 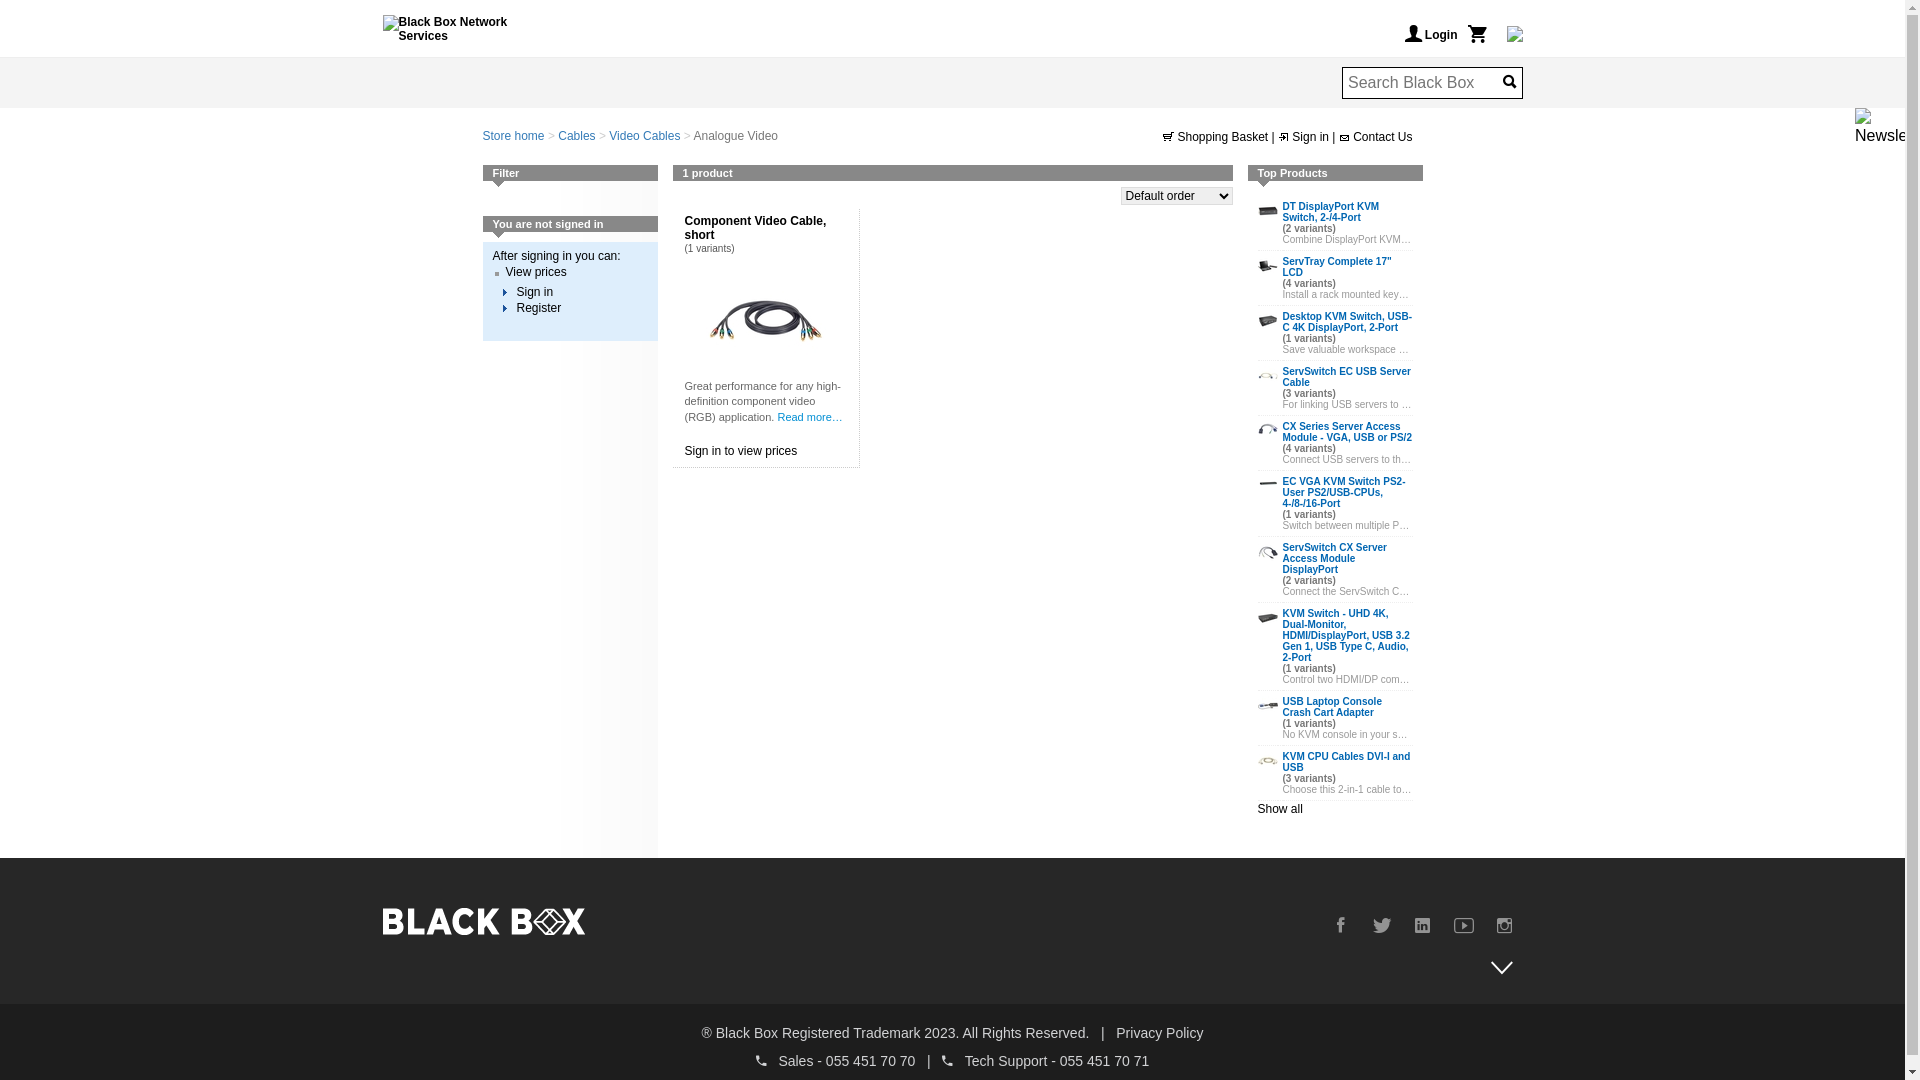 I want to click on Privacy Policy, so click(x=1160, y=1033).